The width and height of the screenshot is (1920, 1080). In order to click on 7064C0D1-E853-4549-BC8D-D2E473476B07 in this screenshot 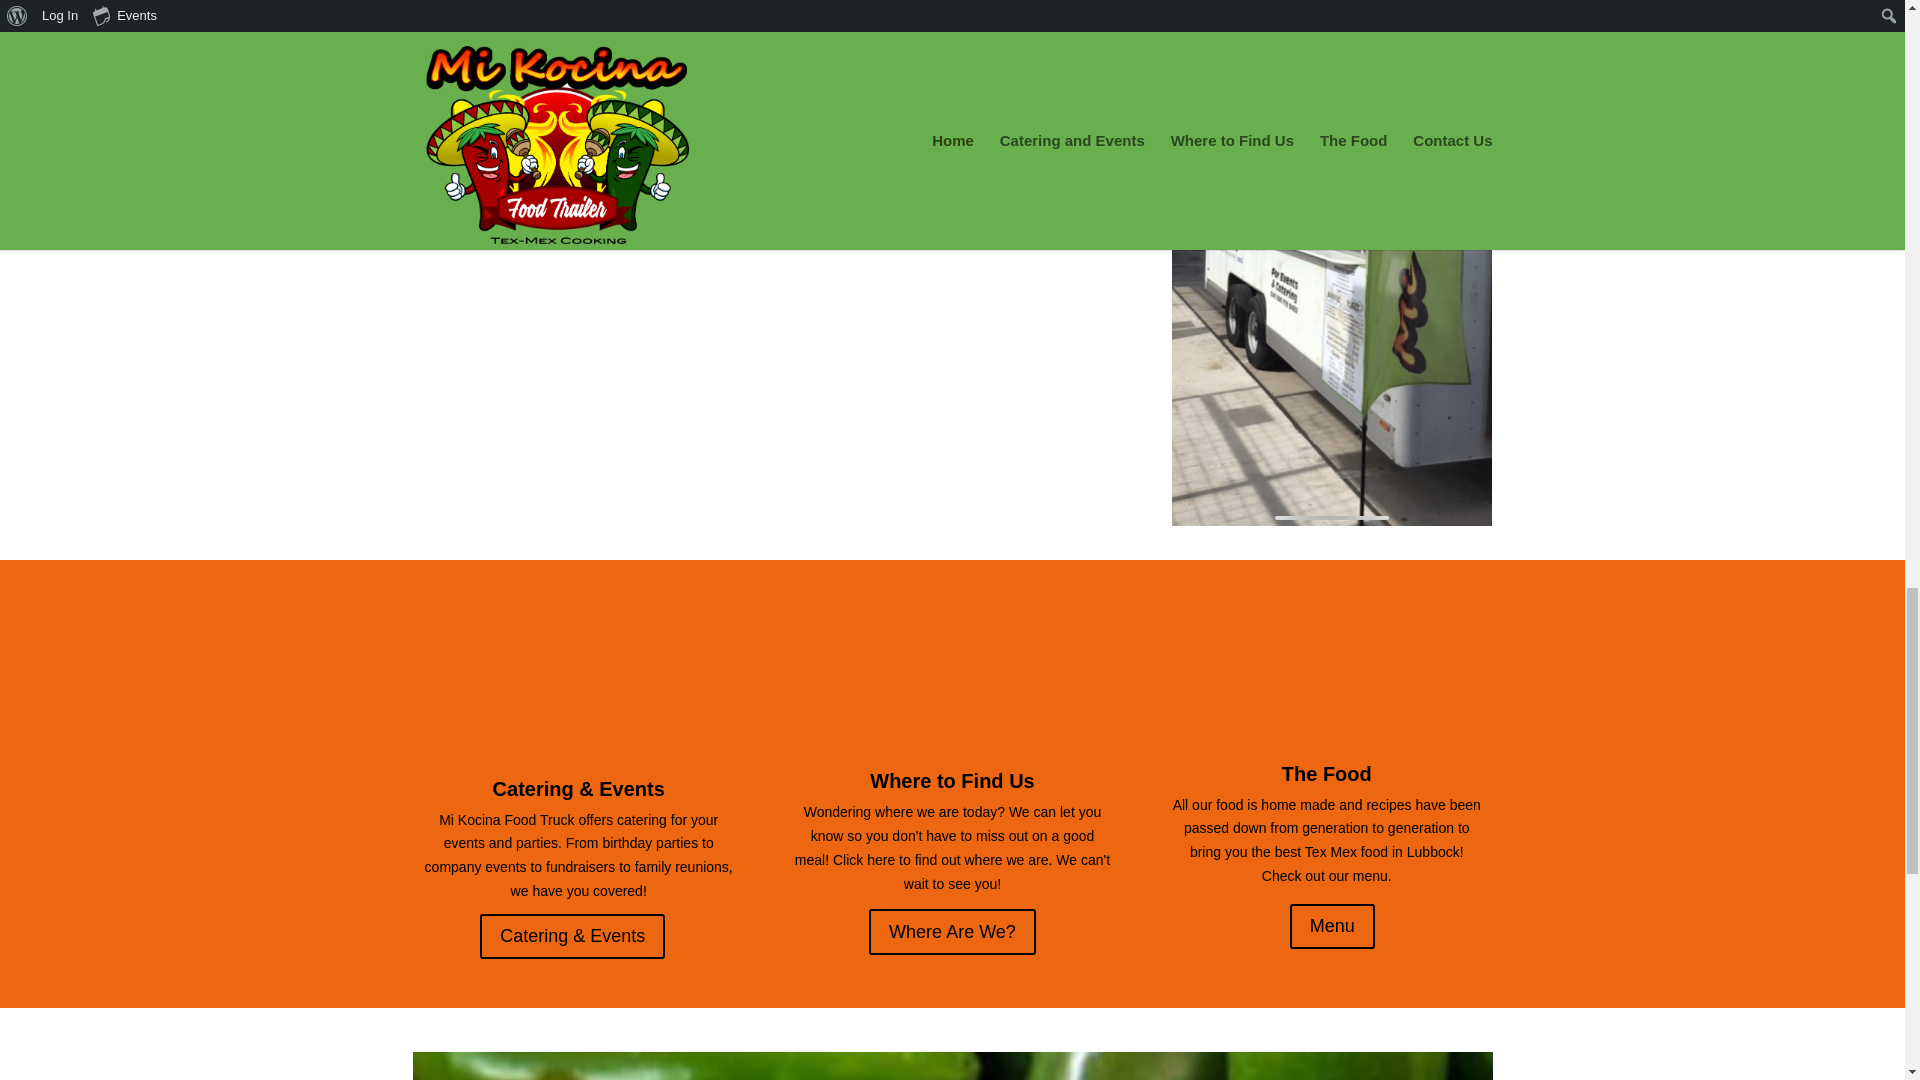, I will do `click(1331, 262)`.